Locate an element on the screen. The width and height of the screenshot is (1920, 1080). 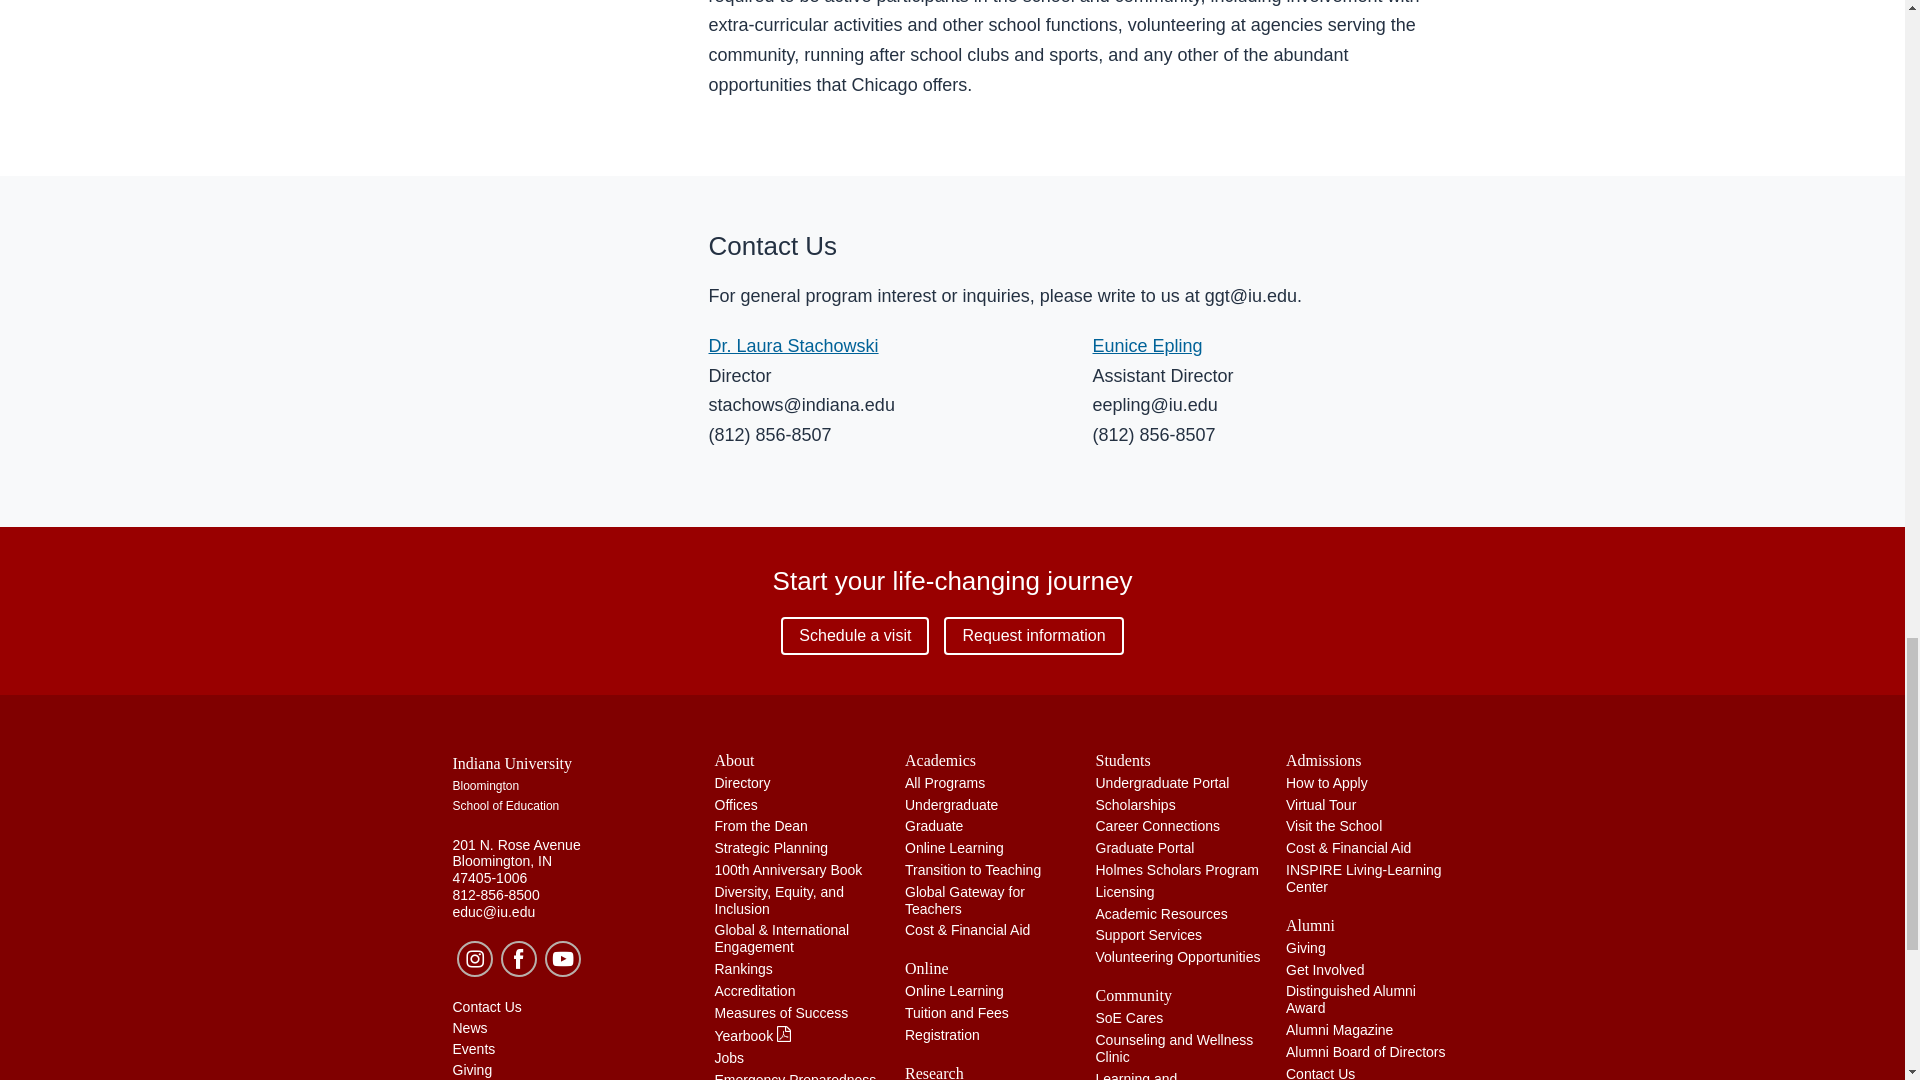
Accreditation is located at coordinates (754, 990).